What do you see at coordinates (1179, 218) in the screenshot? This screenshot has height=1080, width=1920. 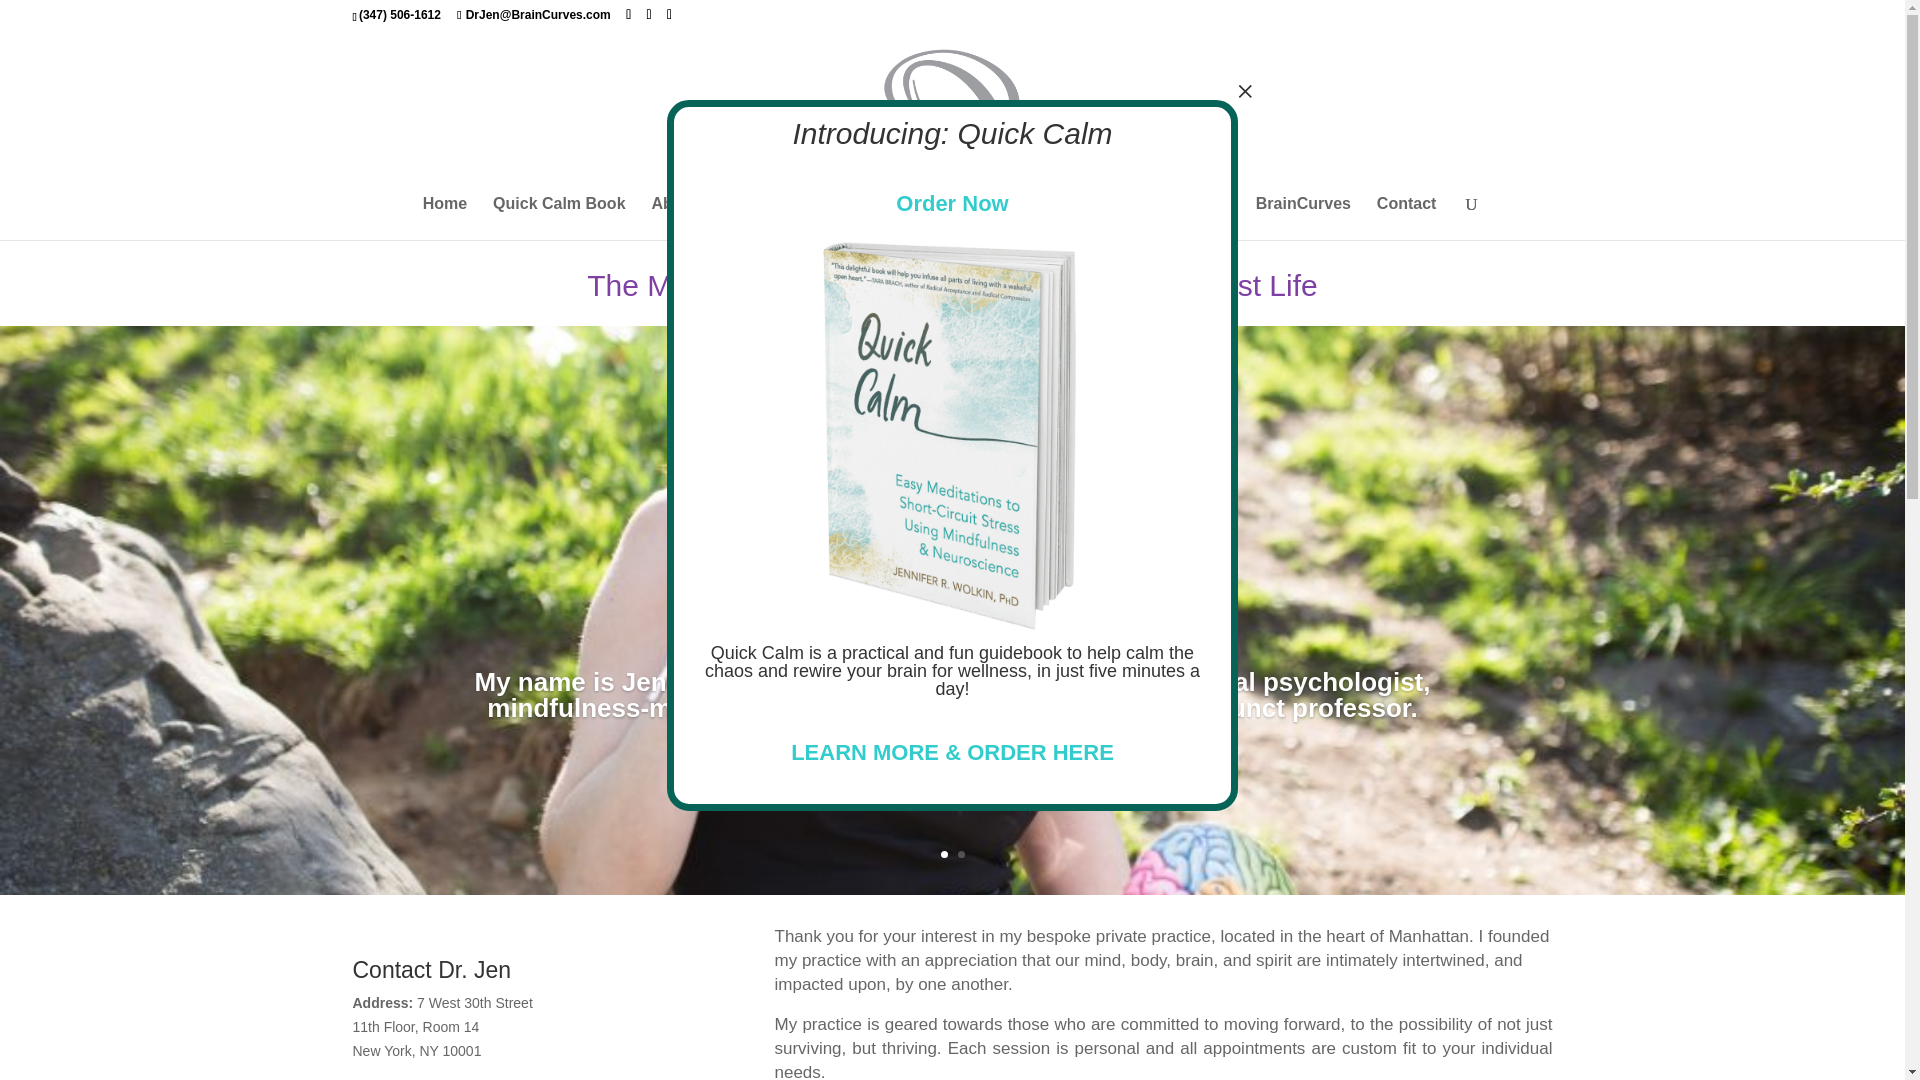 I see `Resources` at bounding box center [1179, 218].